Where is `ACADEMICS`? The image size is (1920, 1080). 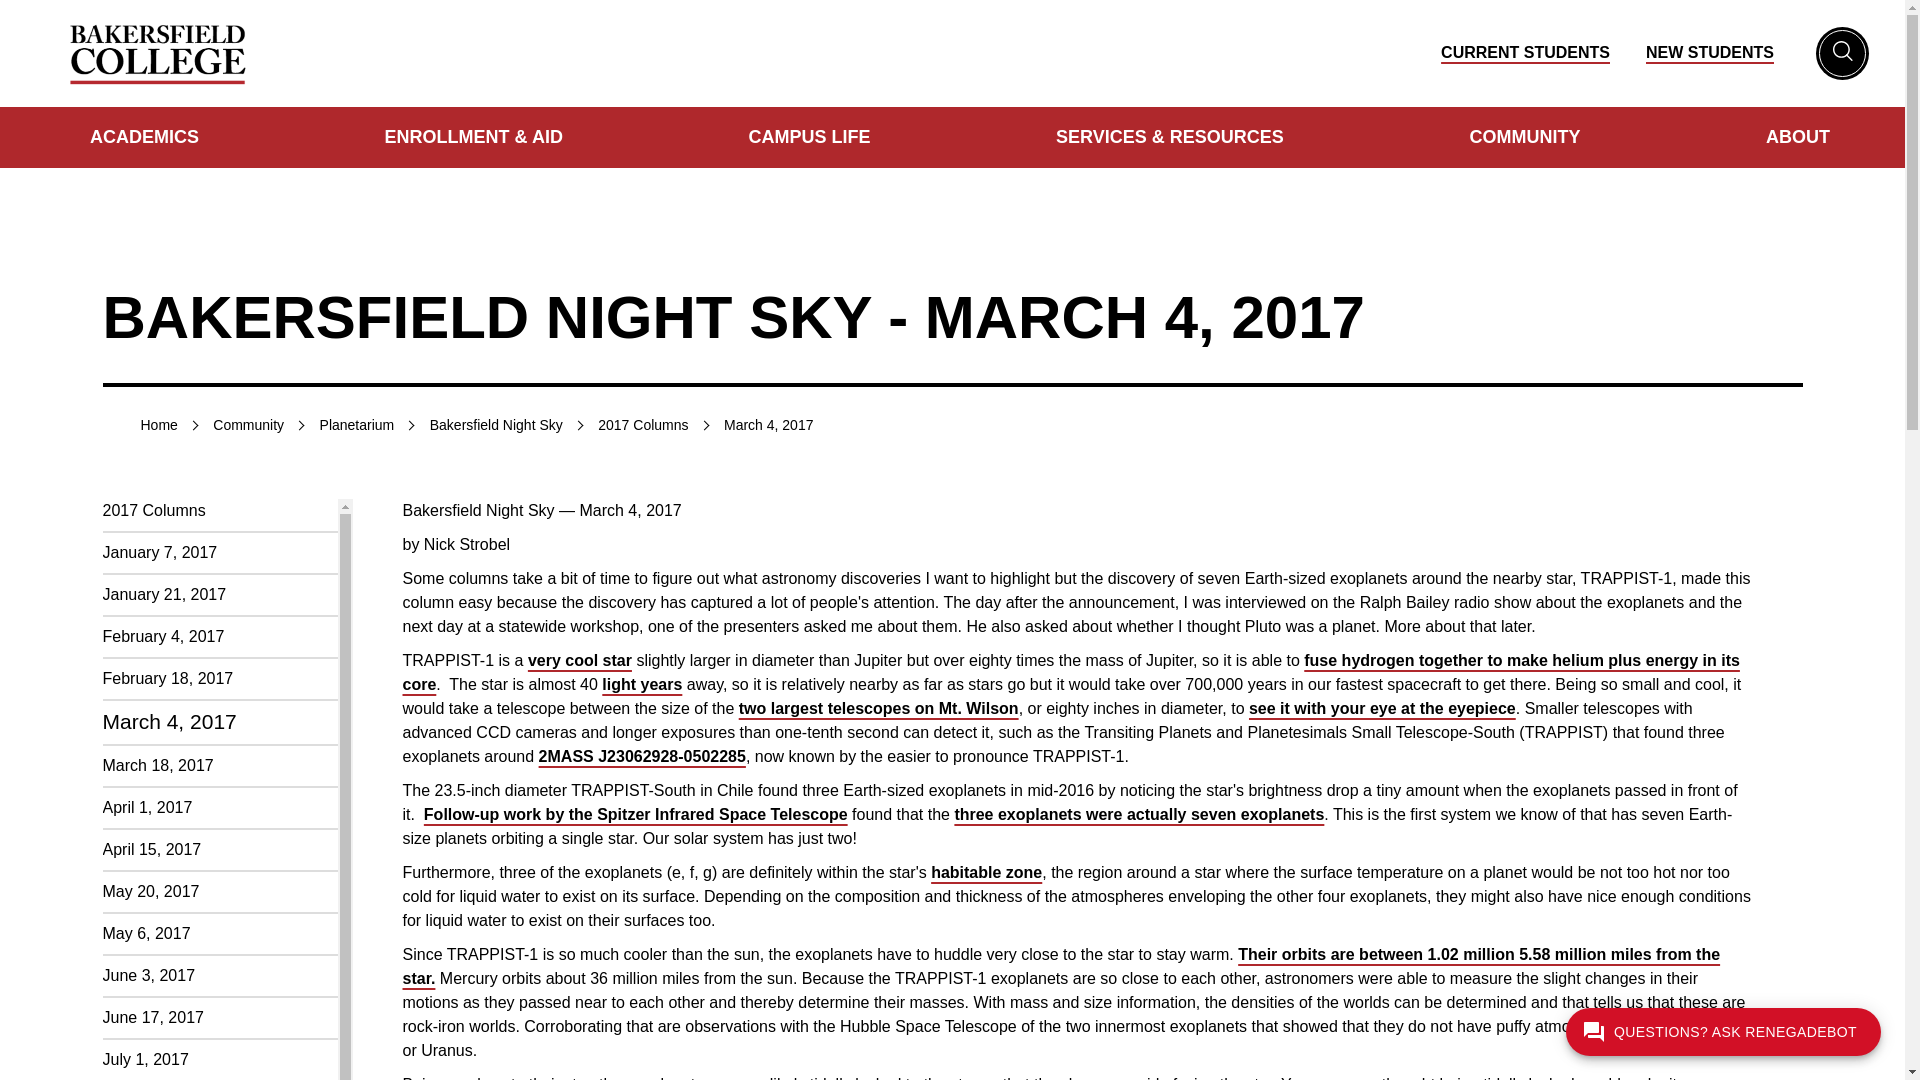
ACADEMICS is located at coordinates (144, 136).